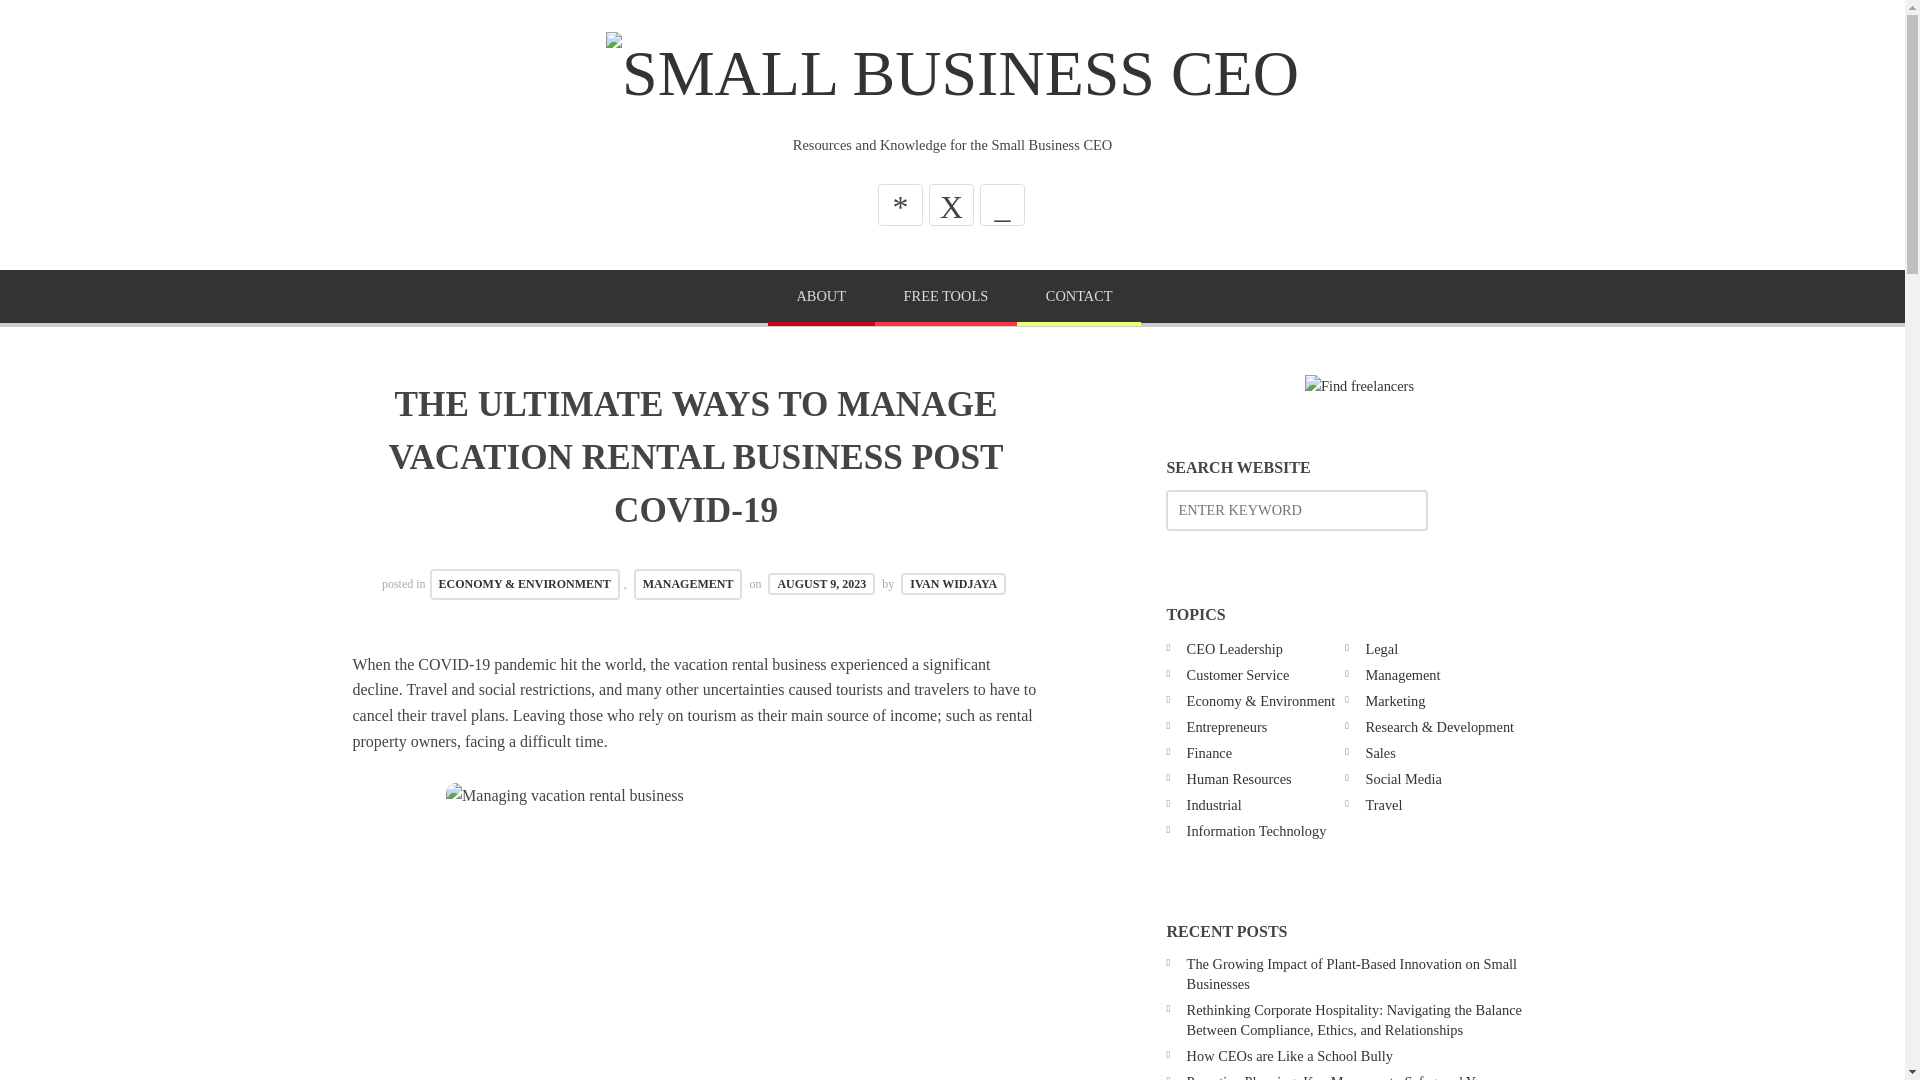 The image size is (1920, 1080). What do you see at coordinates (946, 298) in the screenshot?
I see `FREE TOOLS` at bounding box center [946, 298].